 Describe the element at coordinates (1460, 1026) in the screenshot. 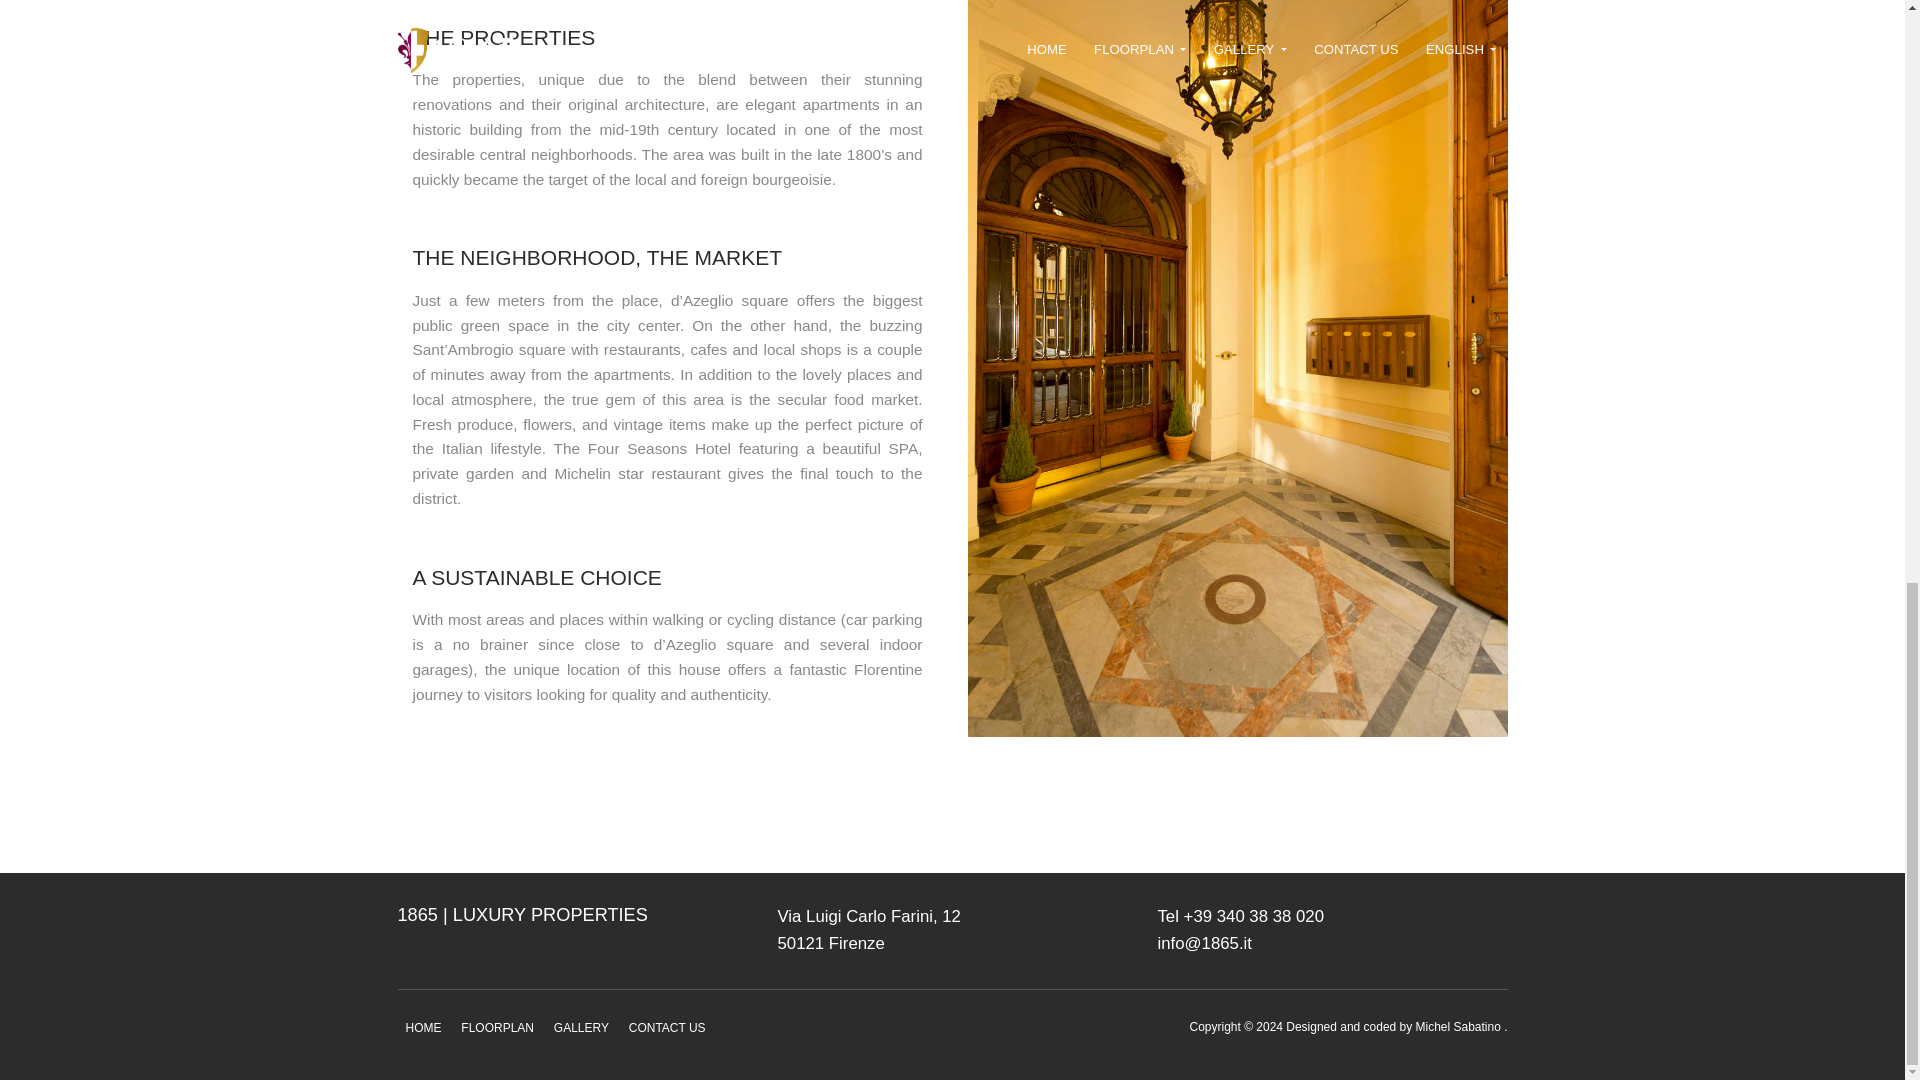

I see `Michel Sabatino` at that location.